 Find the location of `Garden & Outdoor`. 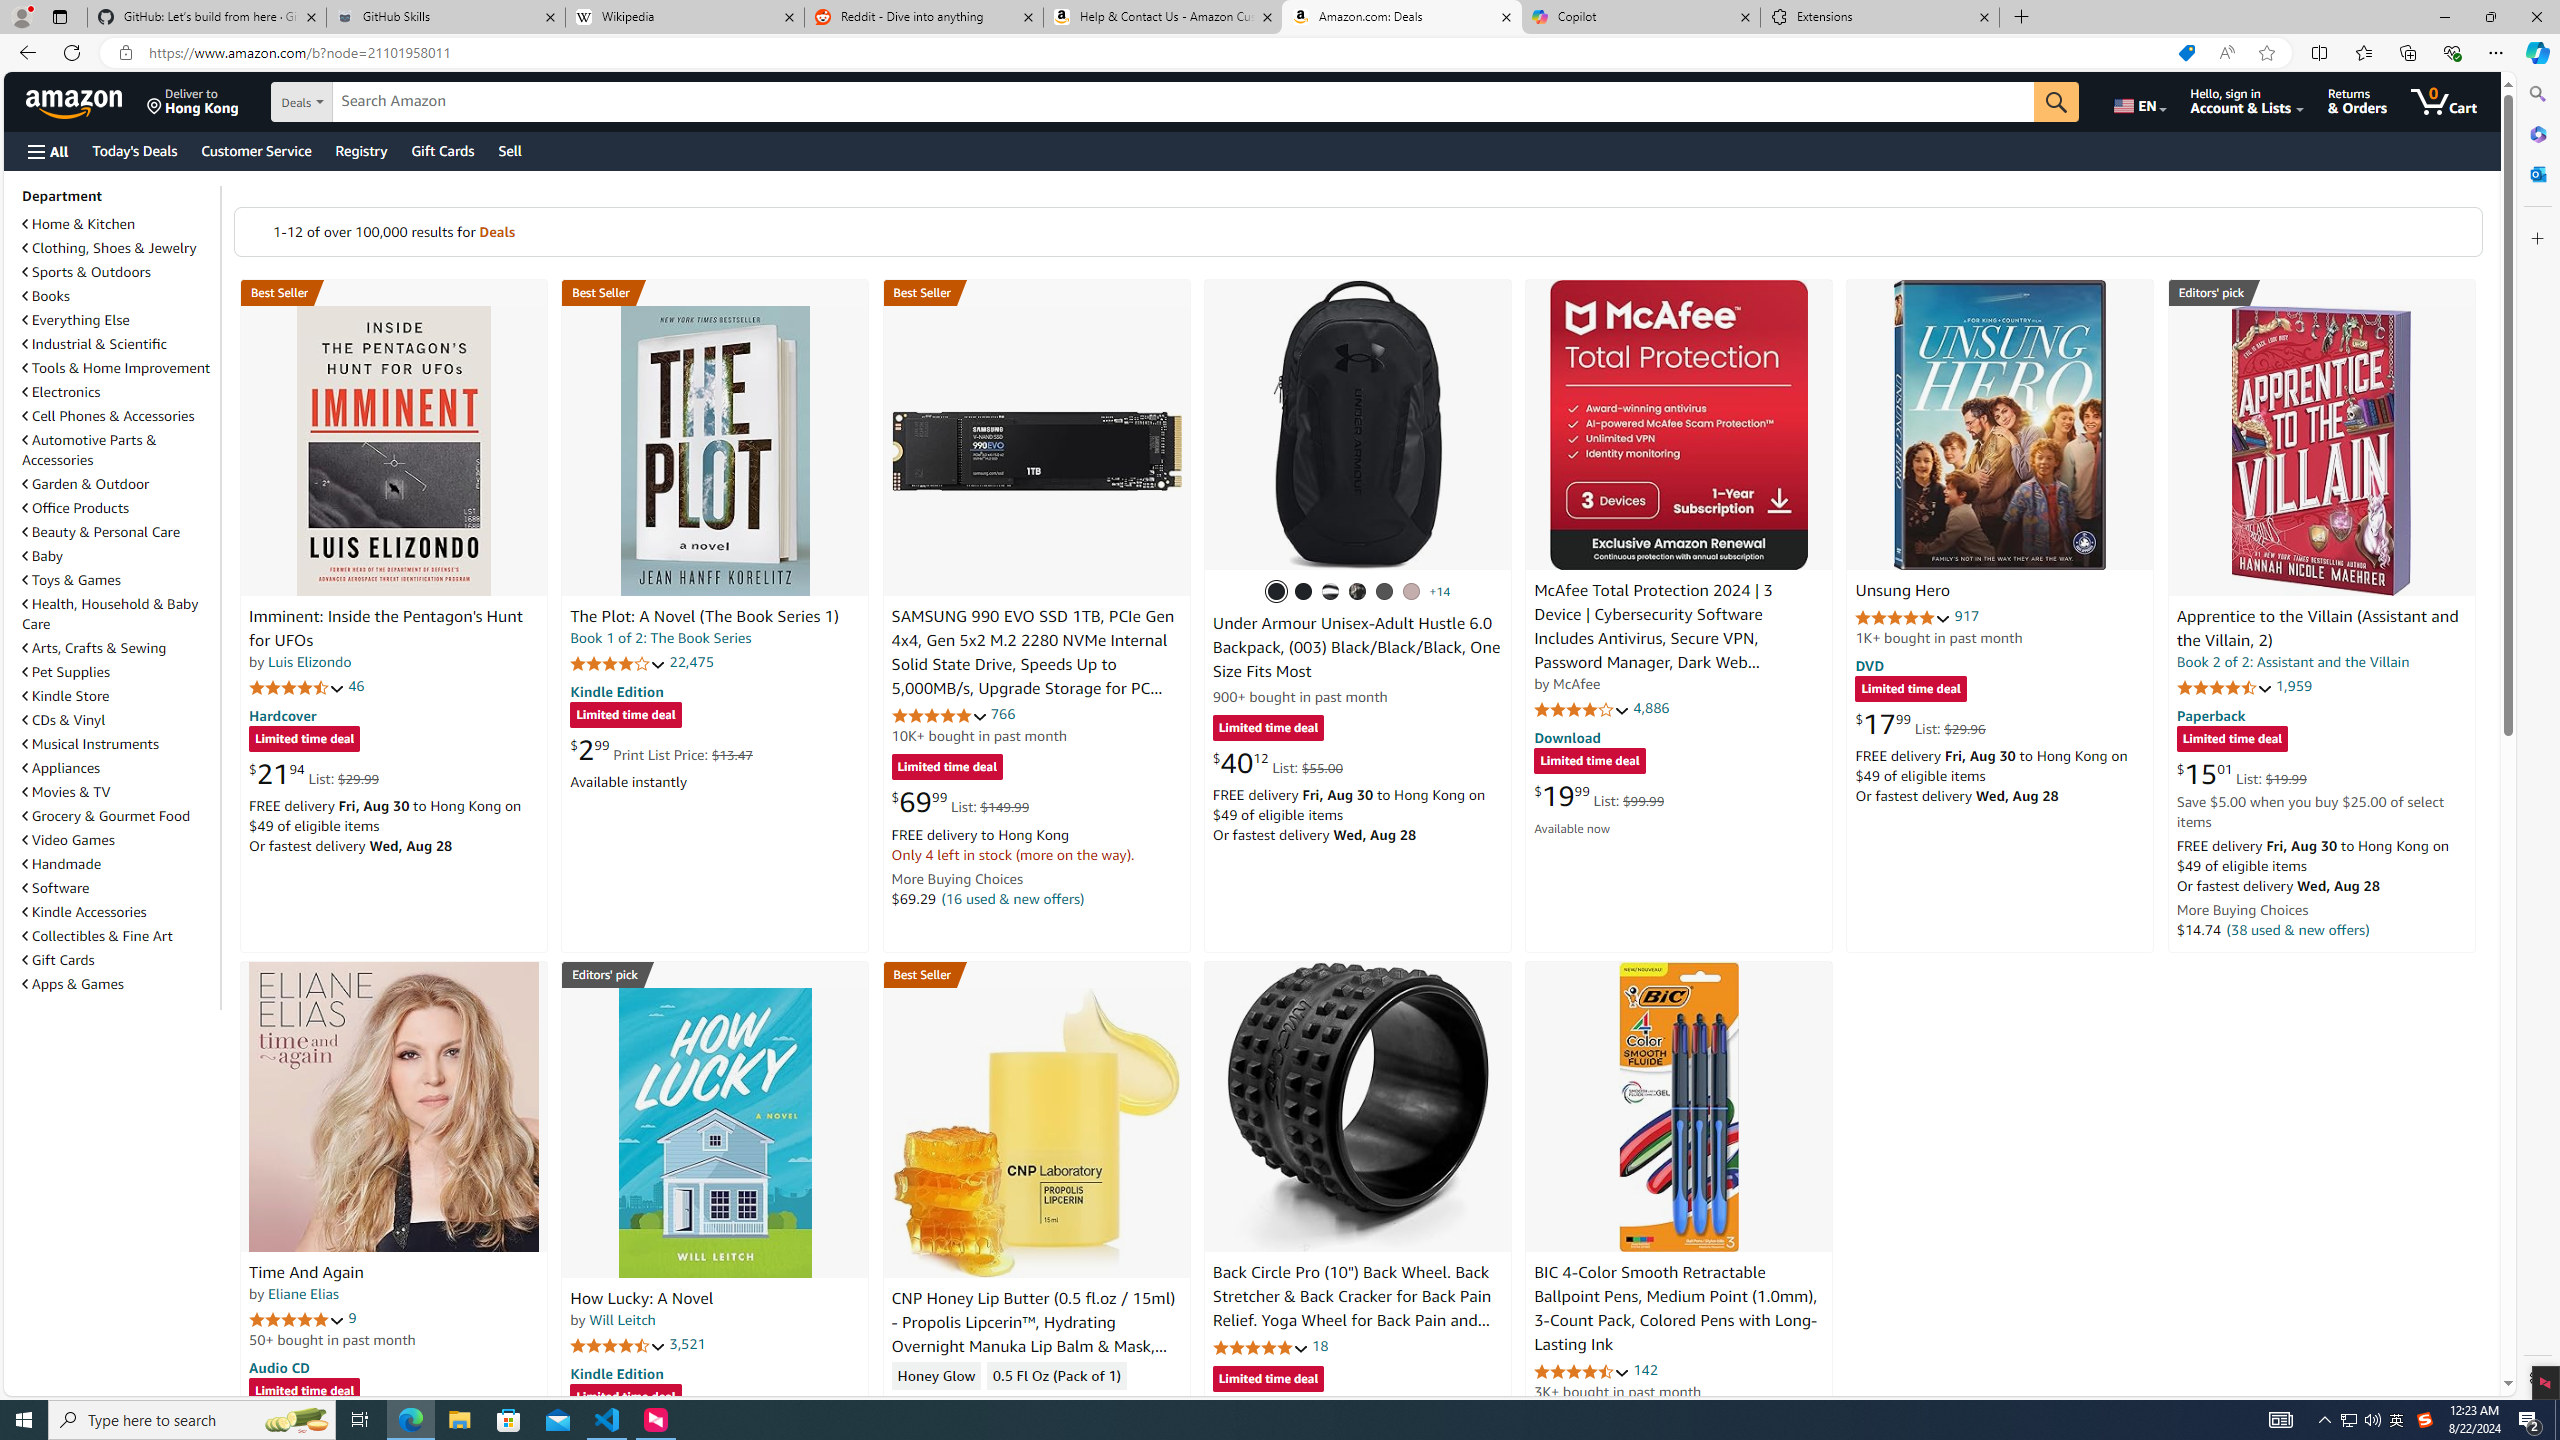

Garden & Outdoor is located at coordinates (87, 484).